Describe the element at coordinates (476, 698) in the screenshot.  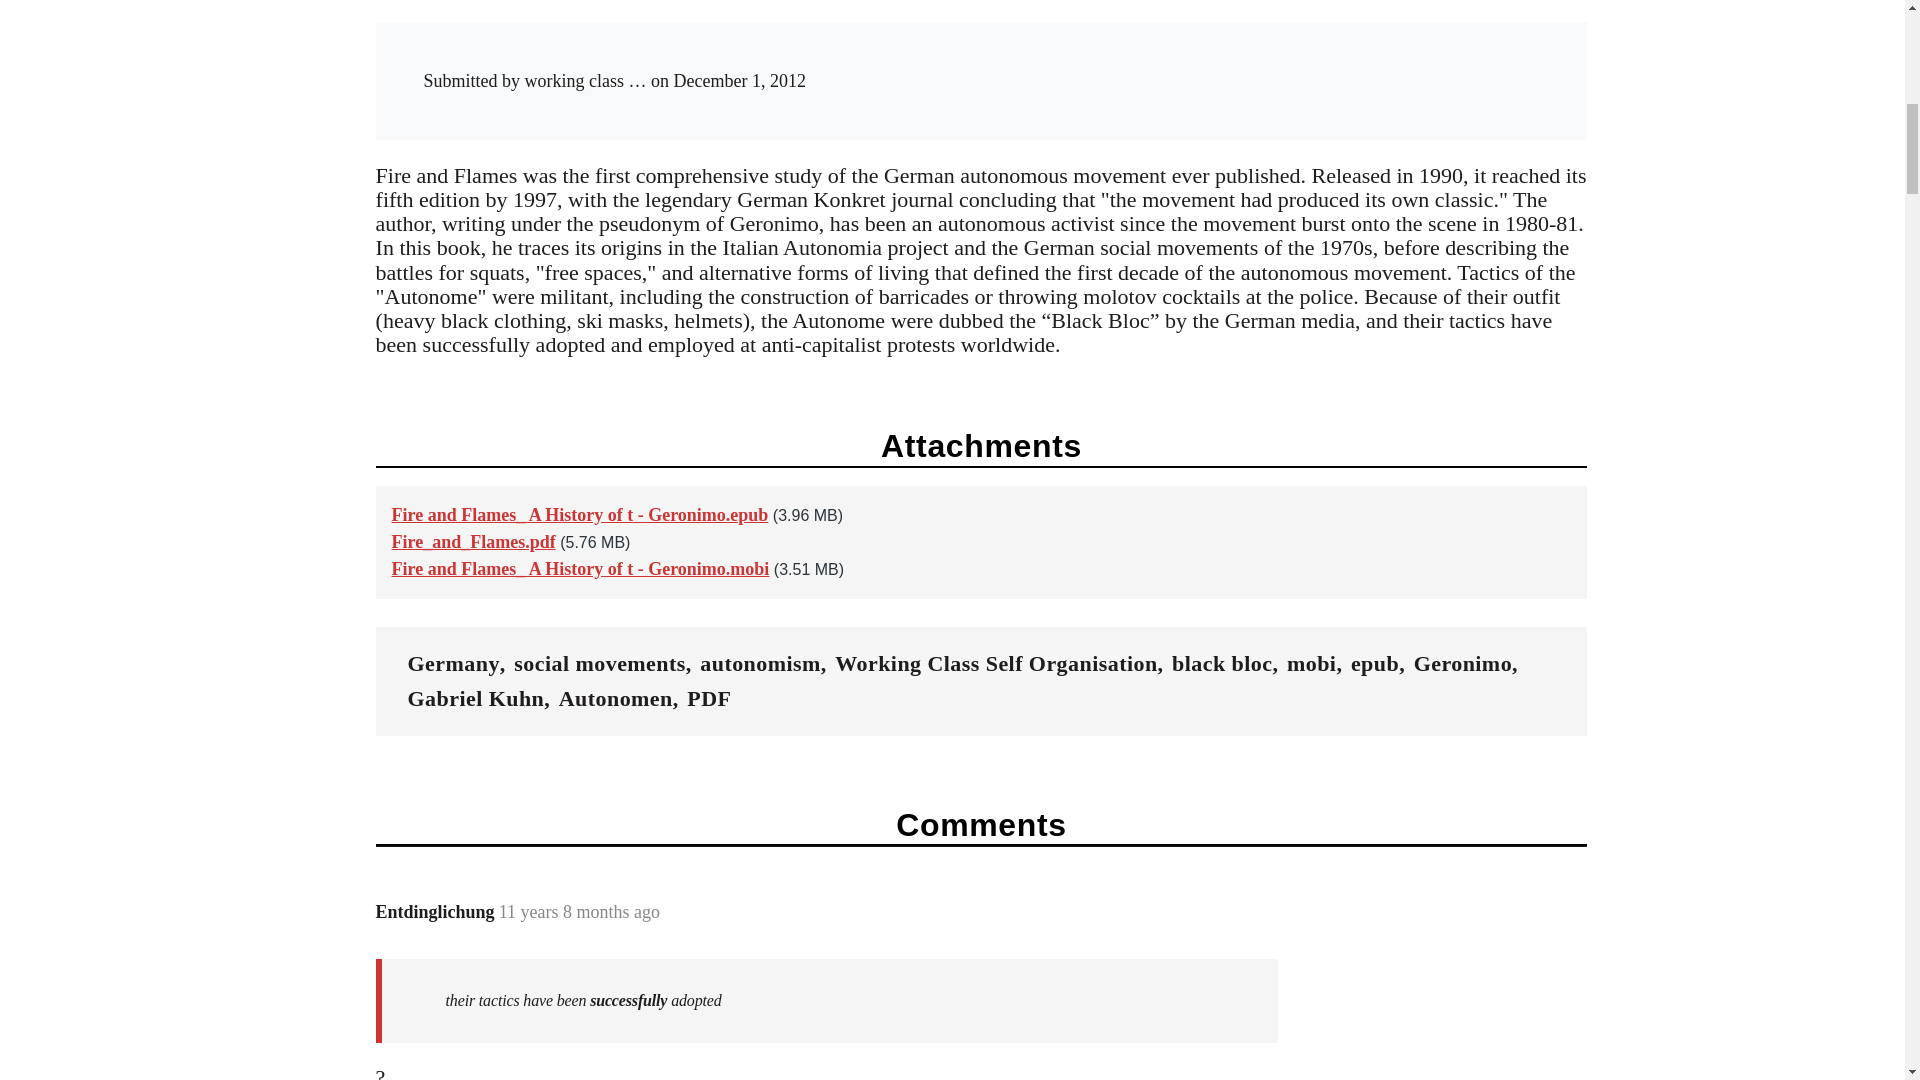
I see `Gabriel Kuhn` at that location.